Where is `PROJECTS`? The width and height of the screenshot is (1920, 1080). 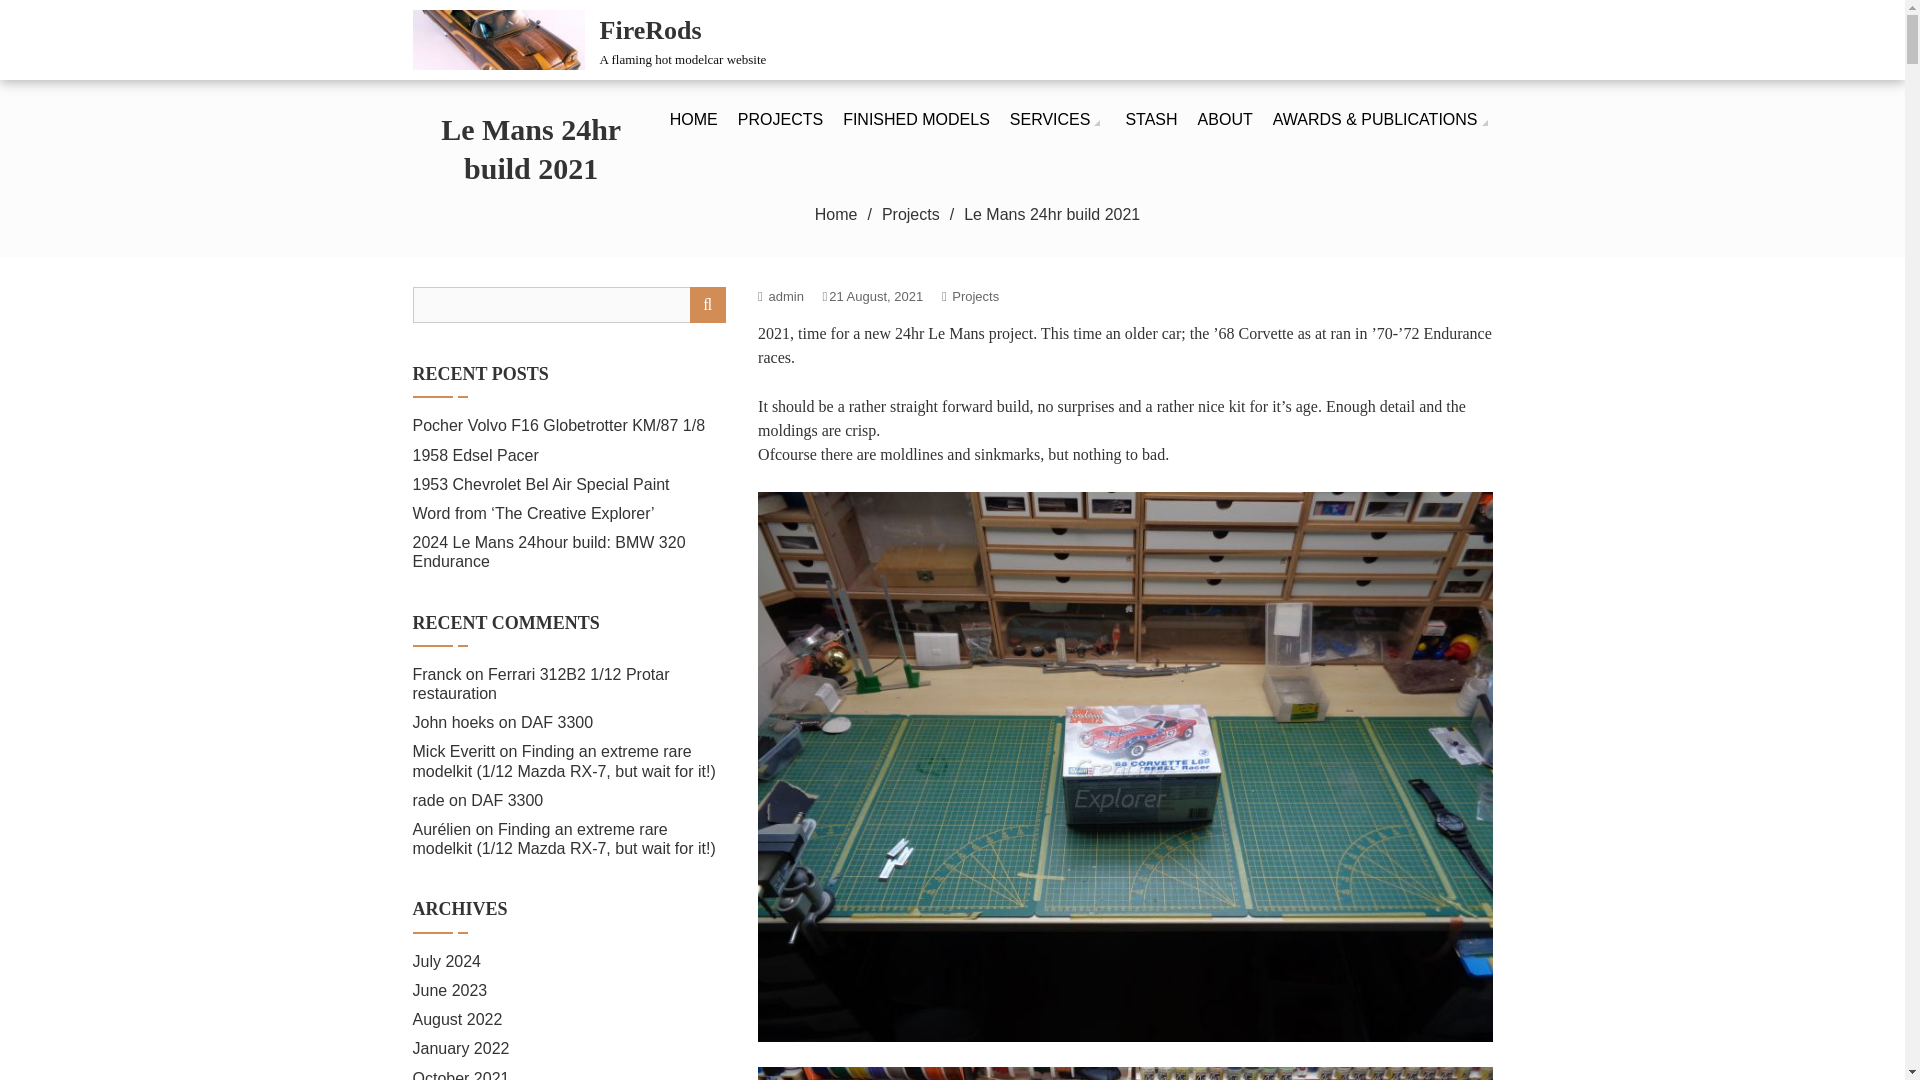 PROJECTS is located at coordinates (910, 214).